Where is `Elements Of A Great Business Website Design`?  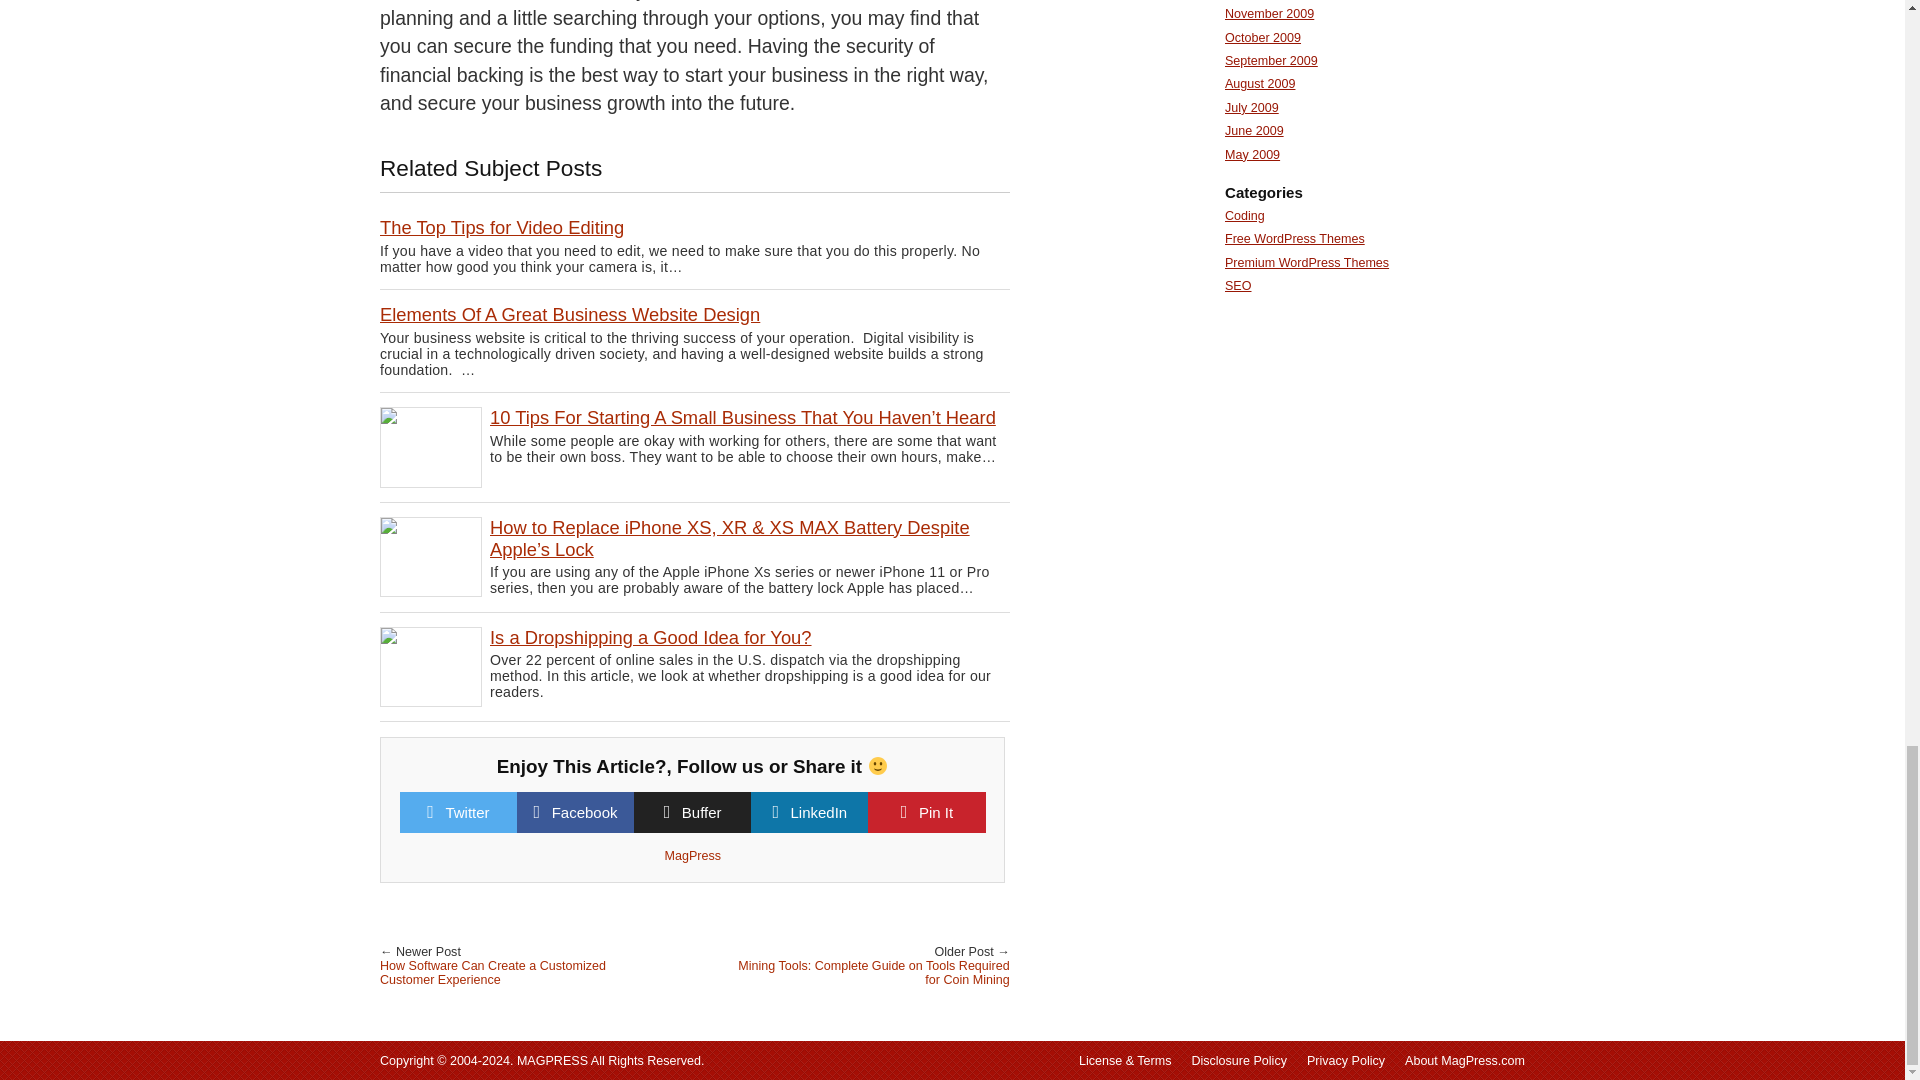 Elements Of A Great Business Website Design is located at coordinates (570, 314).